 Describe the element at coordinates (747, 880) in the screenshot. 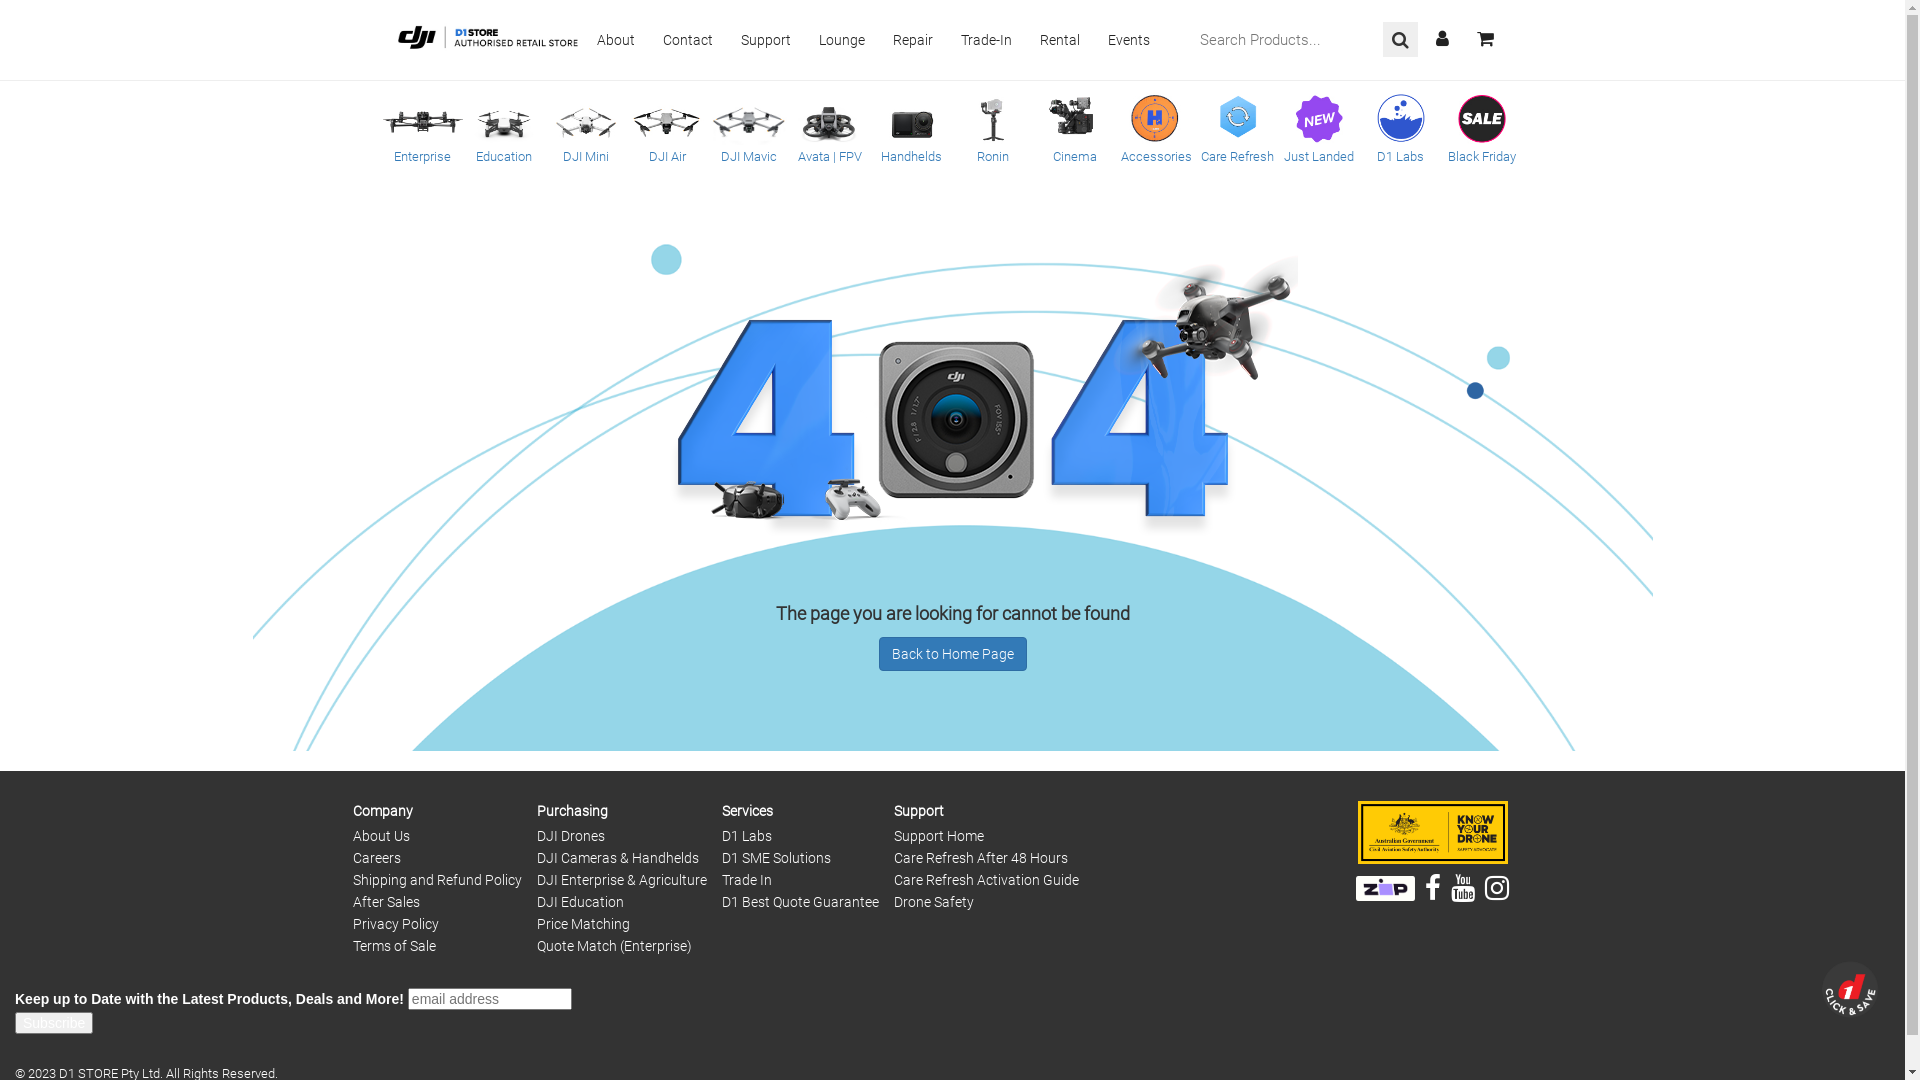

I see `Trade In` at that location.